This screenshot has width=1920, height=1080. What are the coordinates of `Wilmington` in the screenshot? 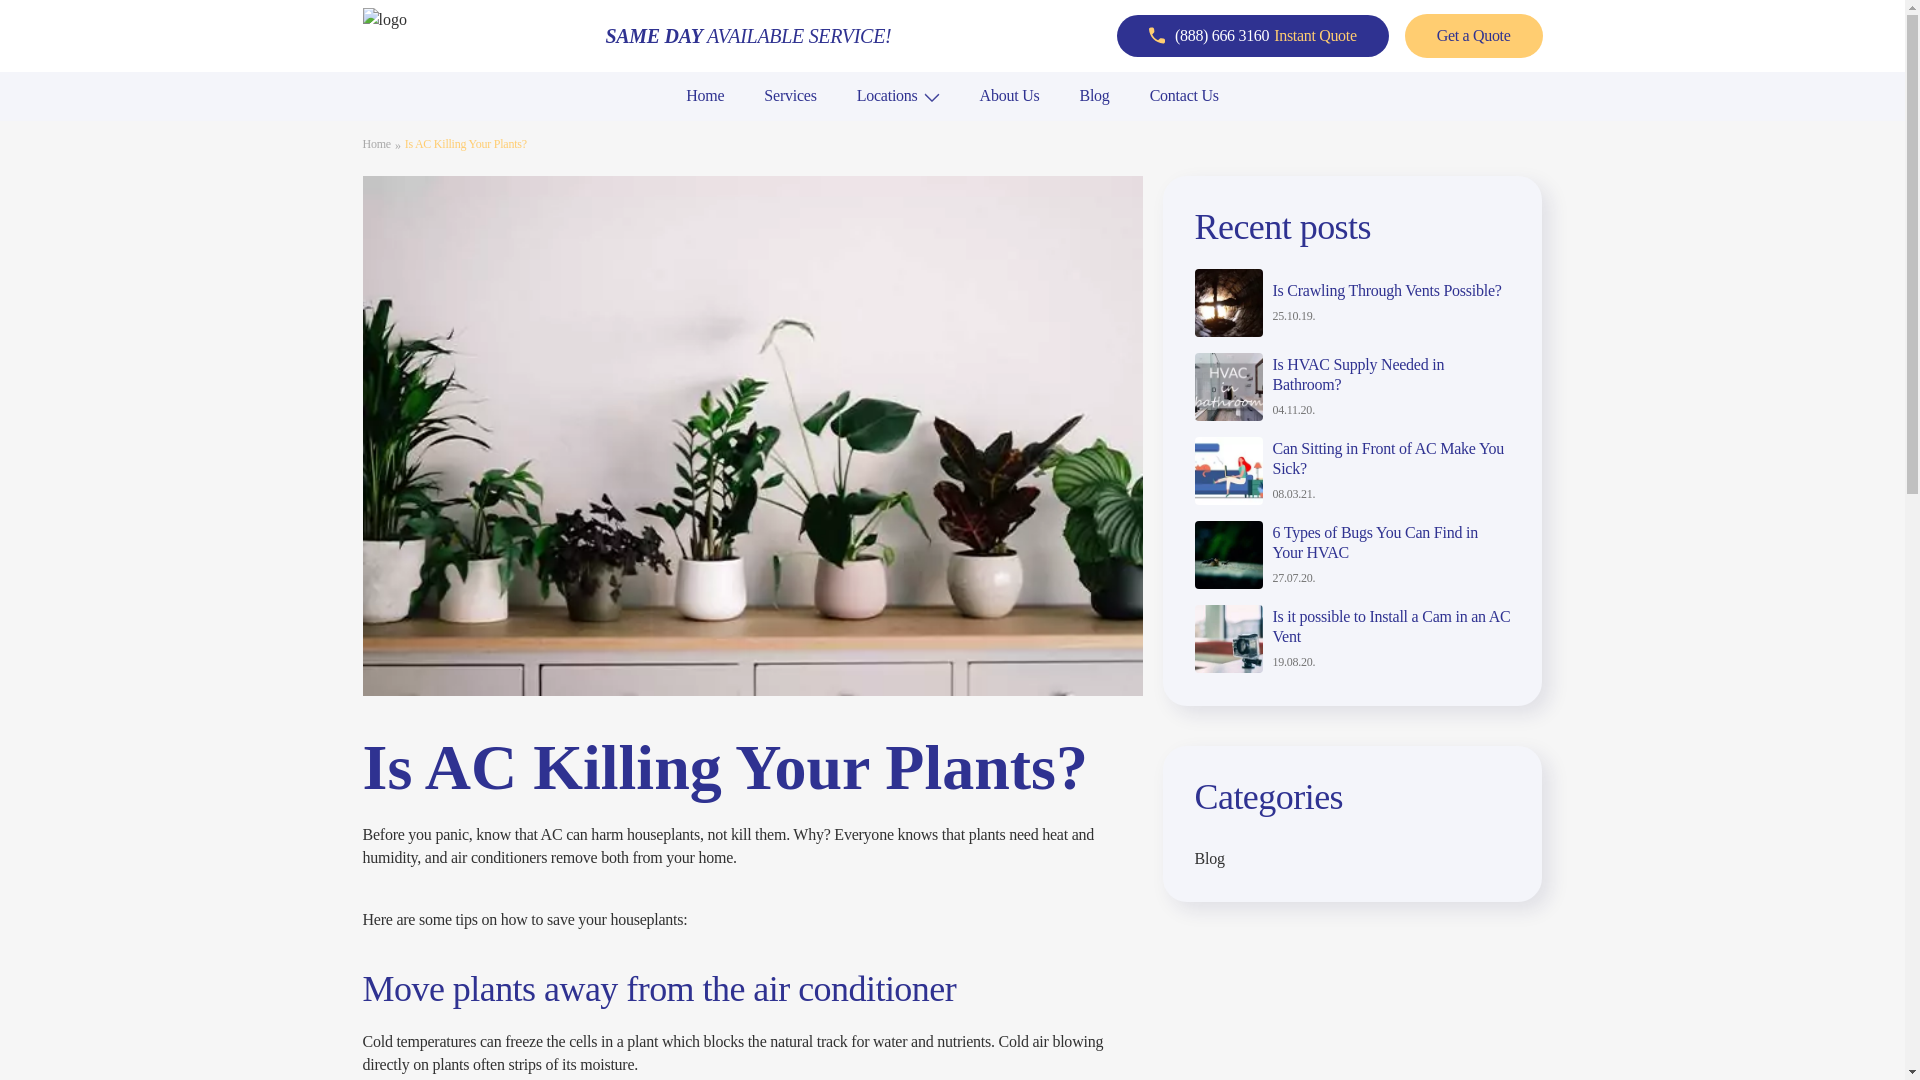 It's located at (1010, 129).